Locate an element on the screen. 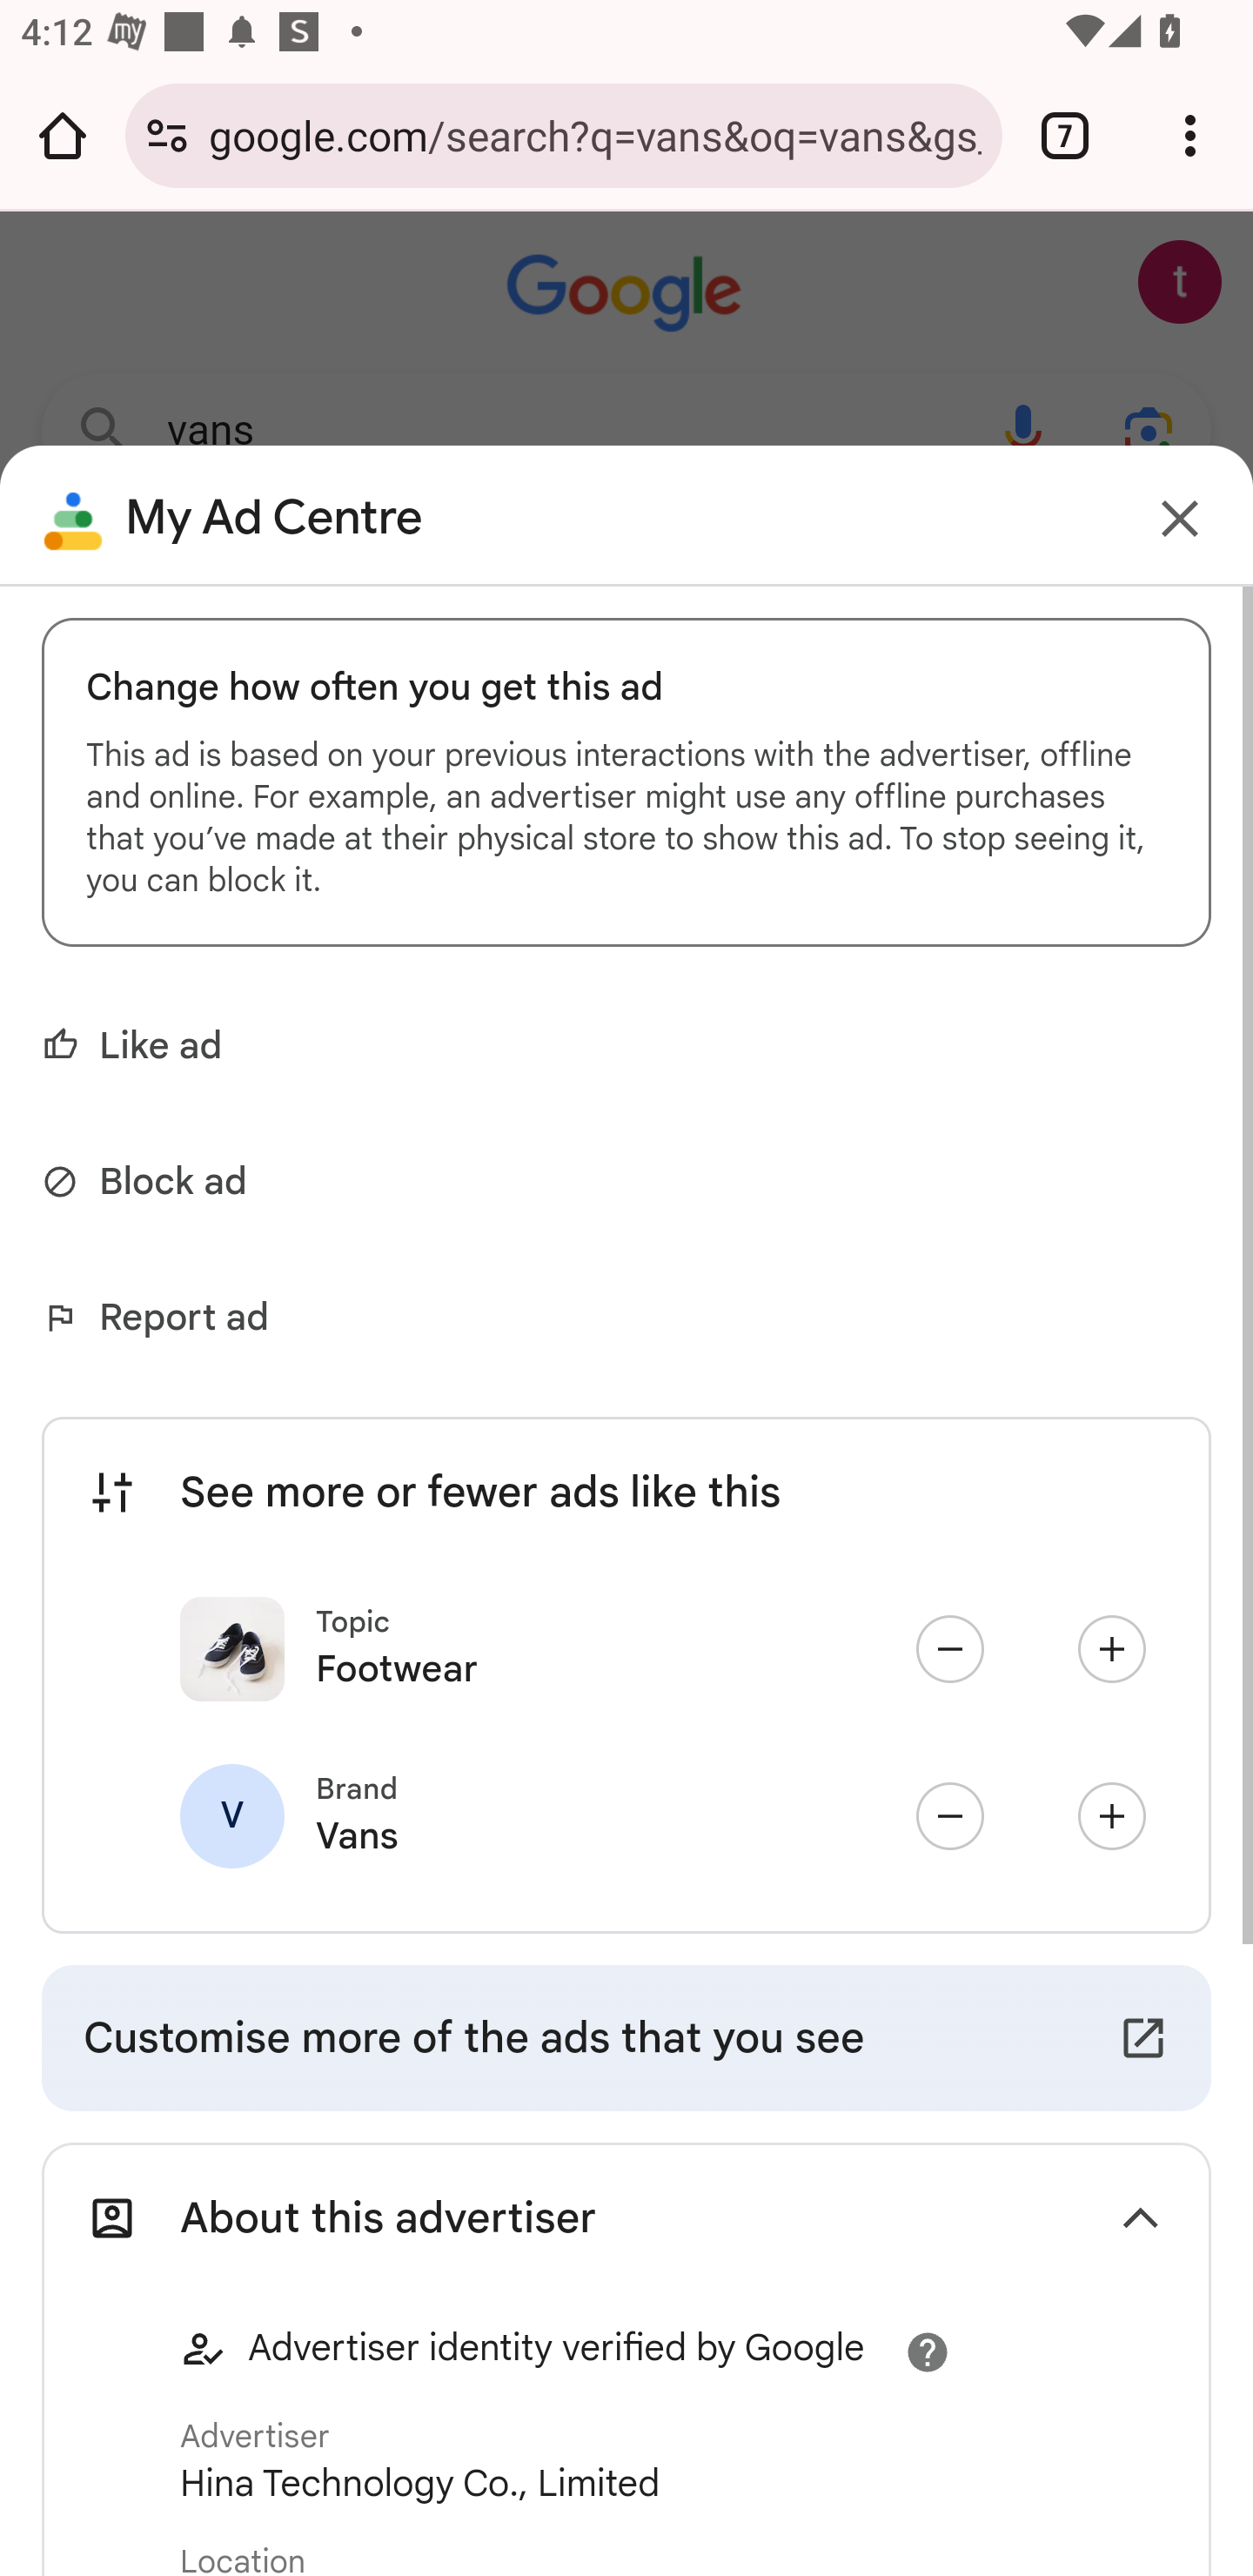  Customize and control Google Chrome is located at coordinates (1190, 135).